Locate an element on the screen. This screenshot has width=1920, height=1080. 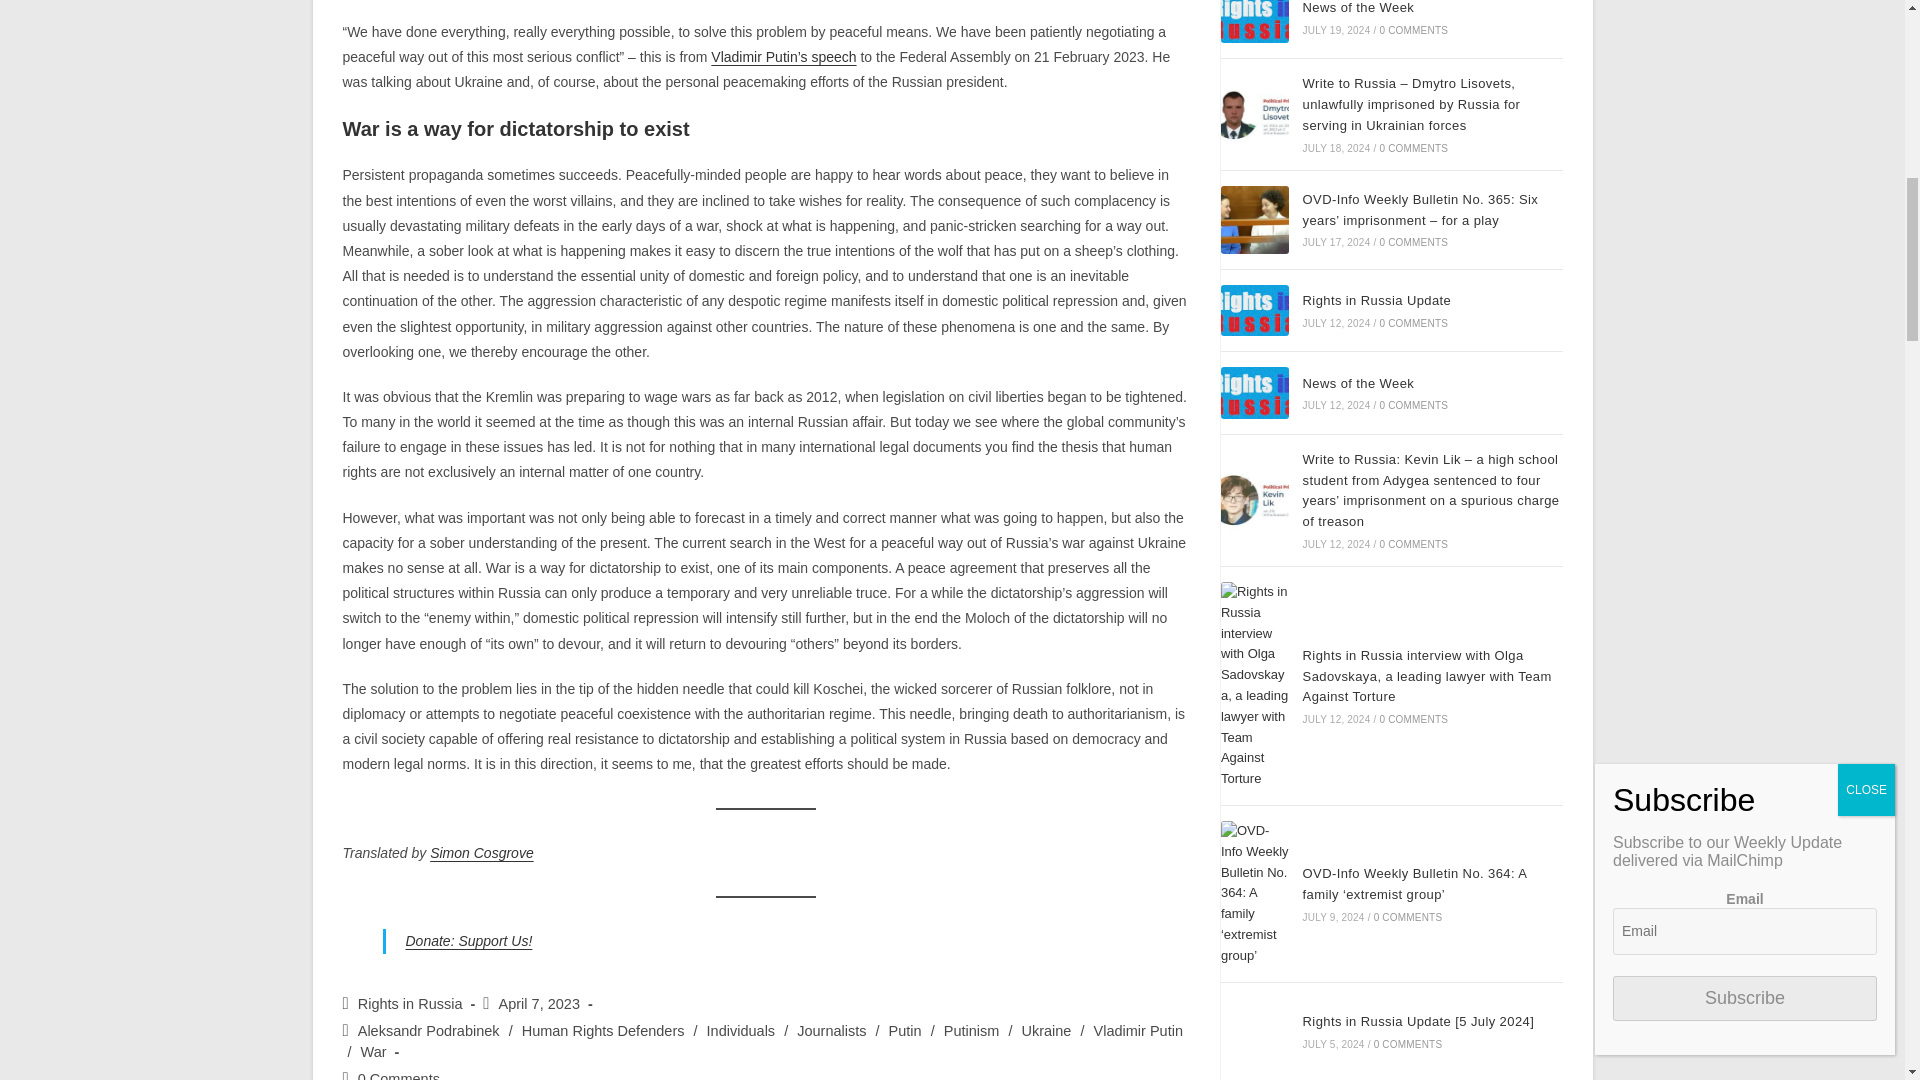
Rights in Russia is located at coordinates (410, 1003).